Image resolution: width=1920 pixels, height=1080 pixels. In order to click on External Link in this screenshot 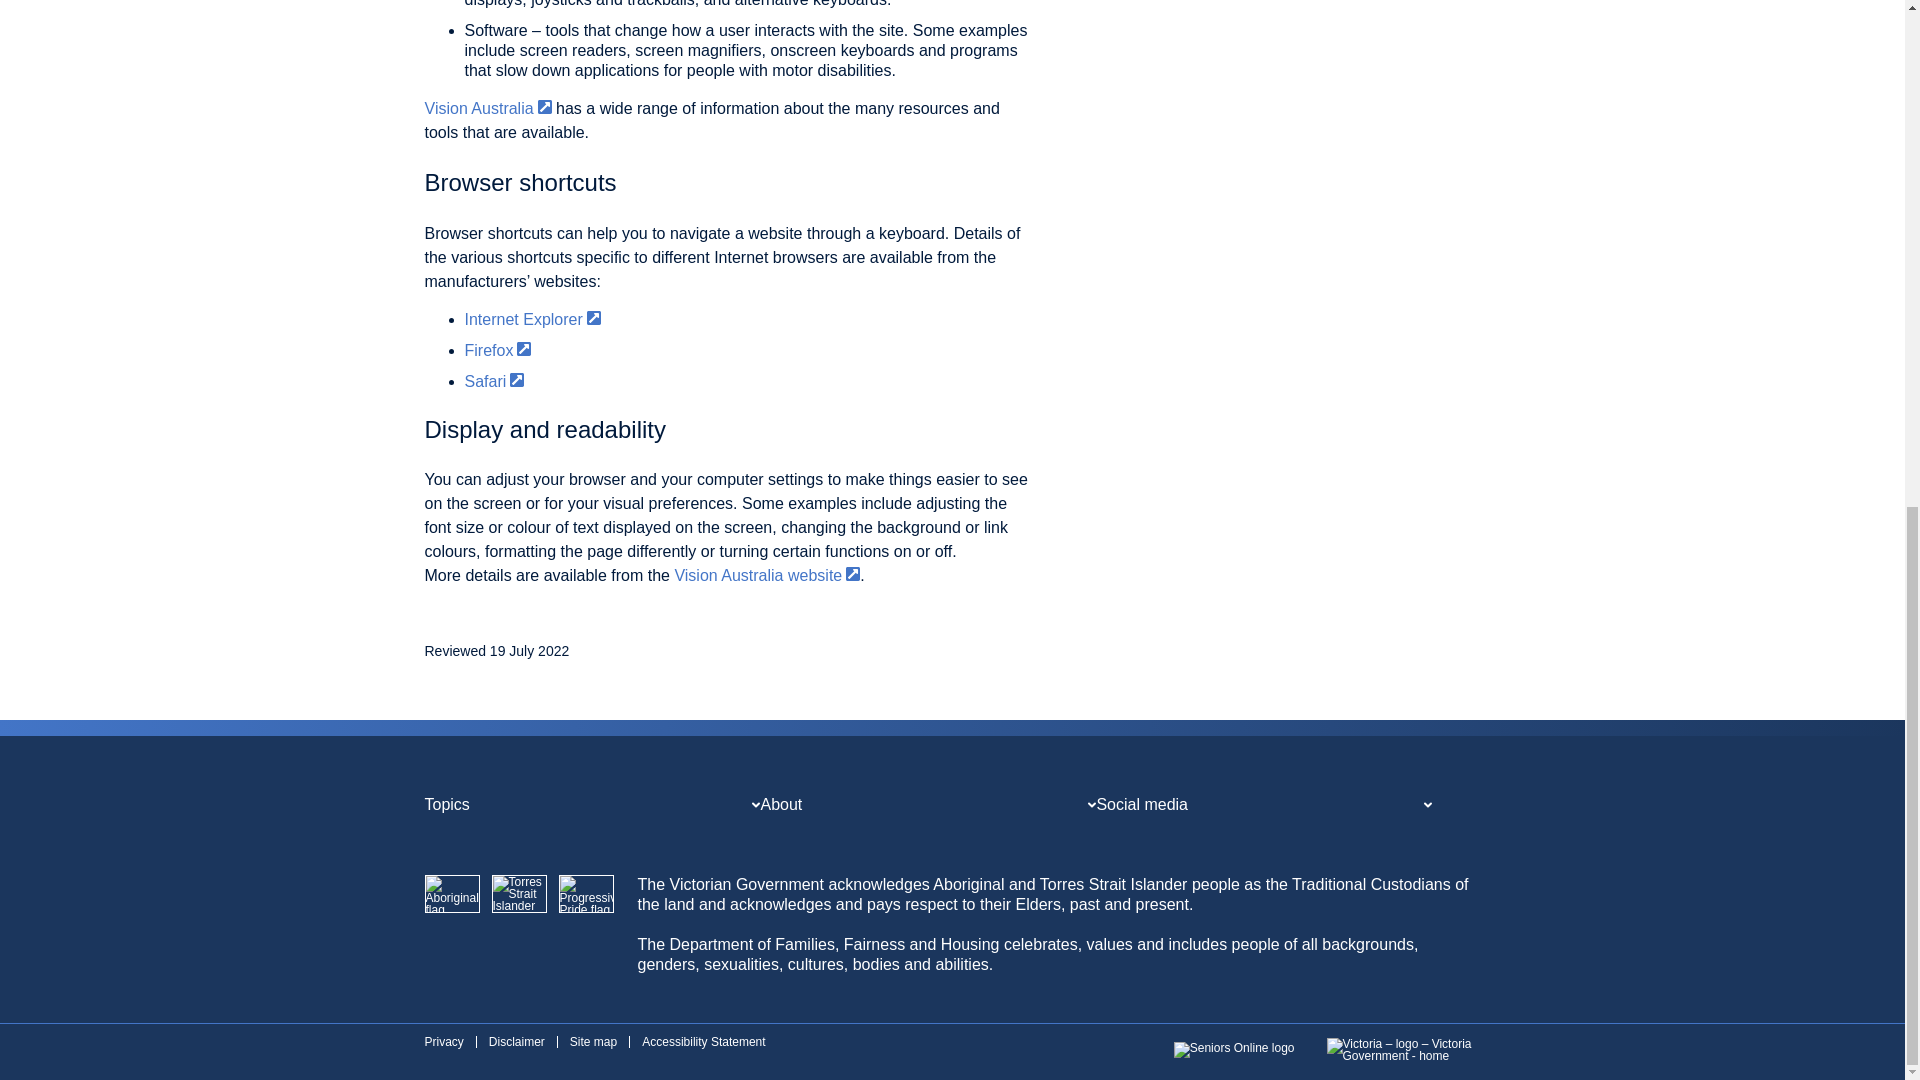, I will do `click(524, 349)`.